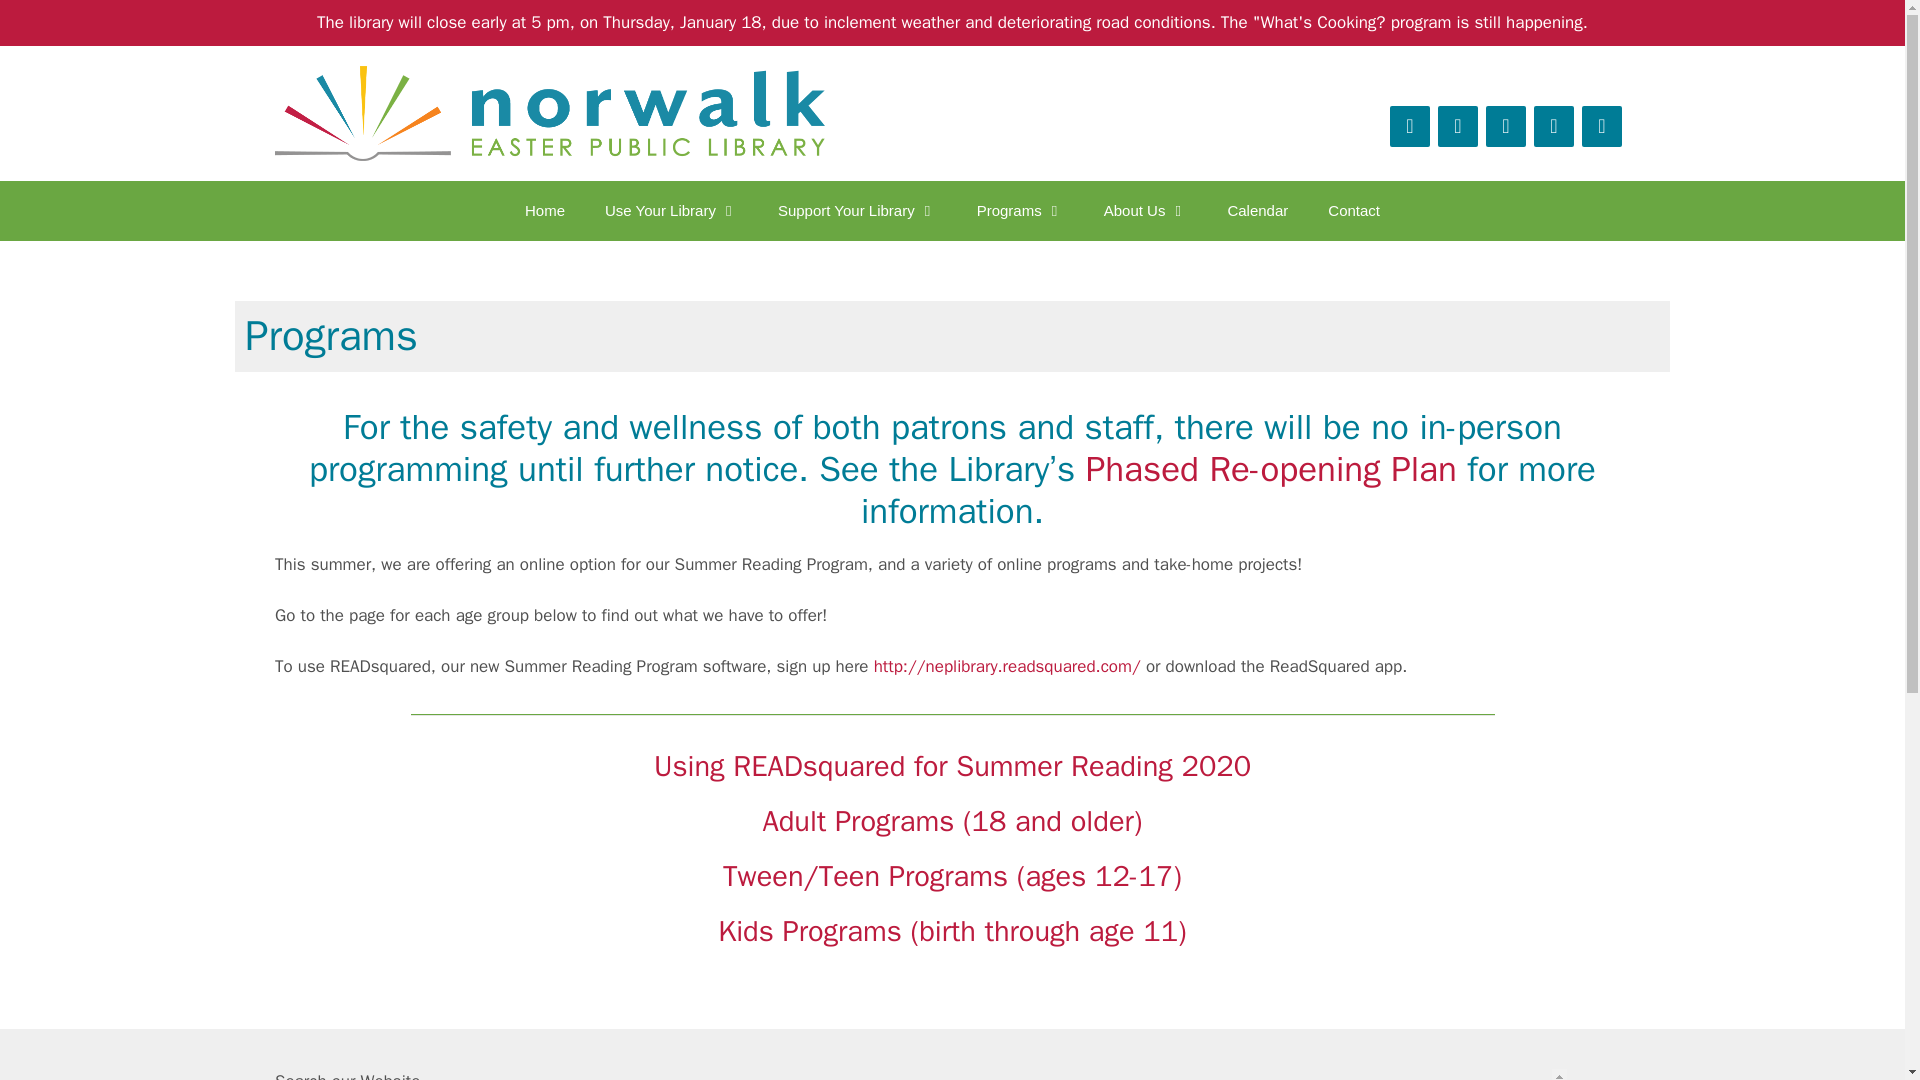  Describe the element at coordinates (1458, 126) in the screenshot. I see `Contact` at that location.